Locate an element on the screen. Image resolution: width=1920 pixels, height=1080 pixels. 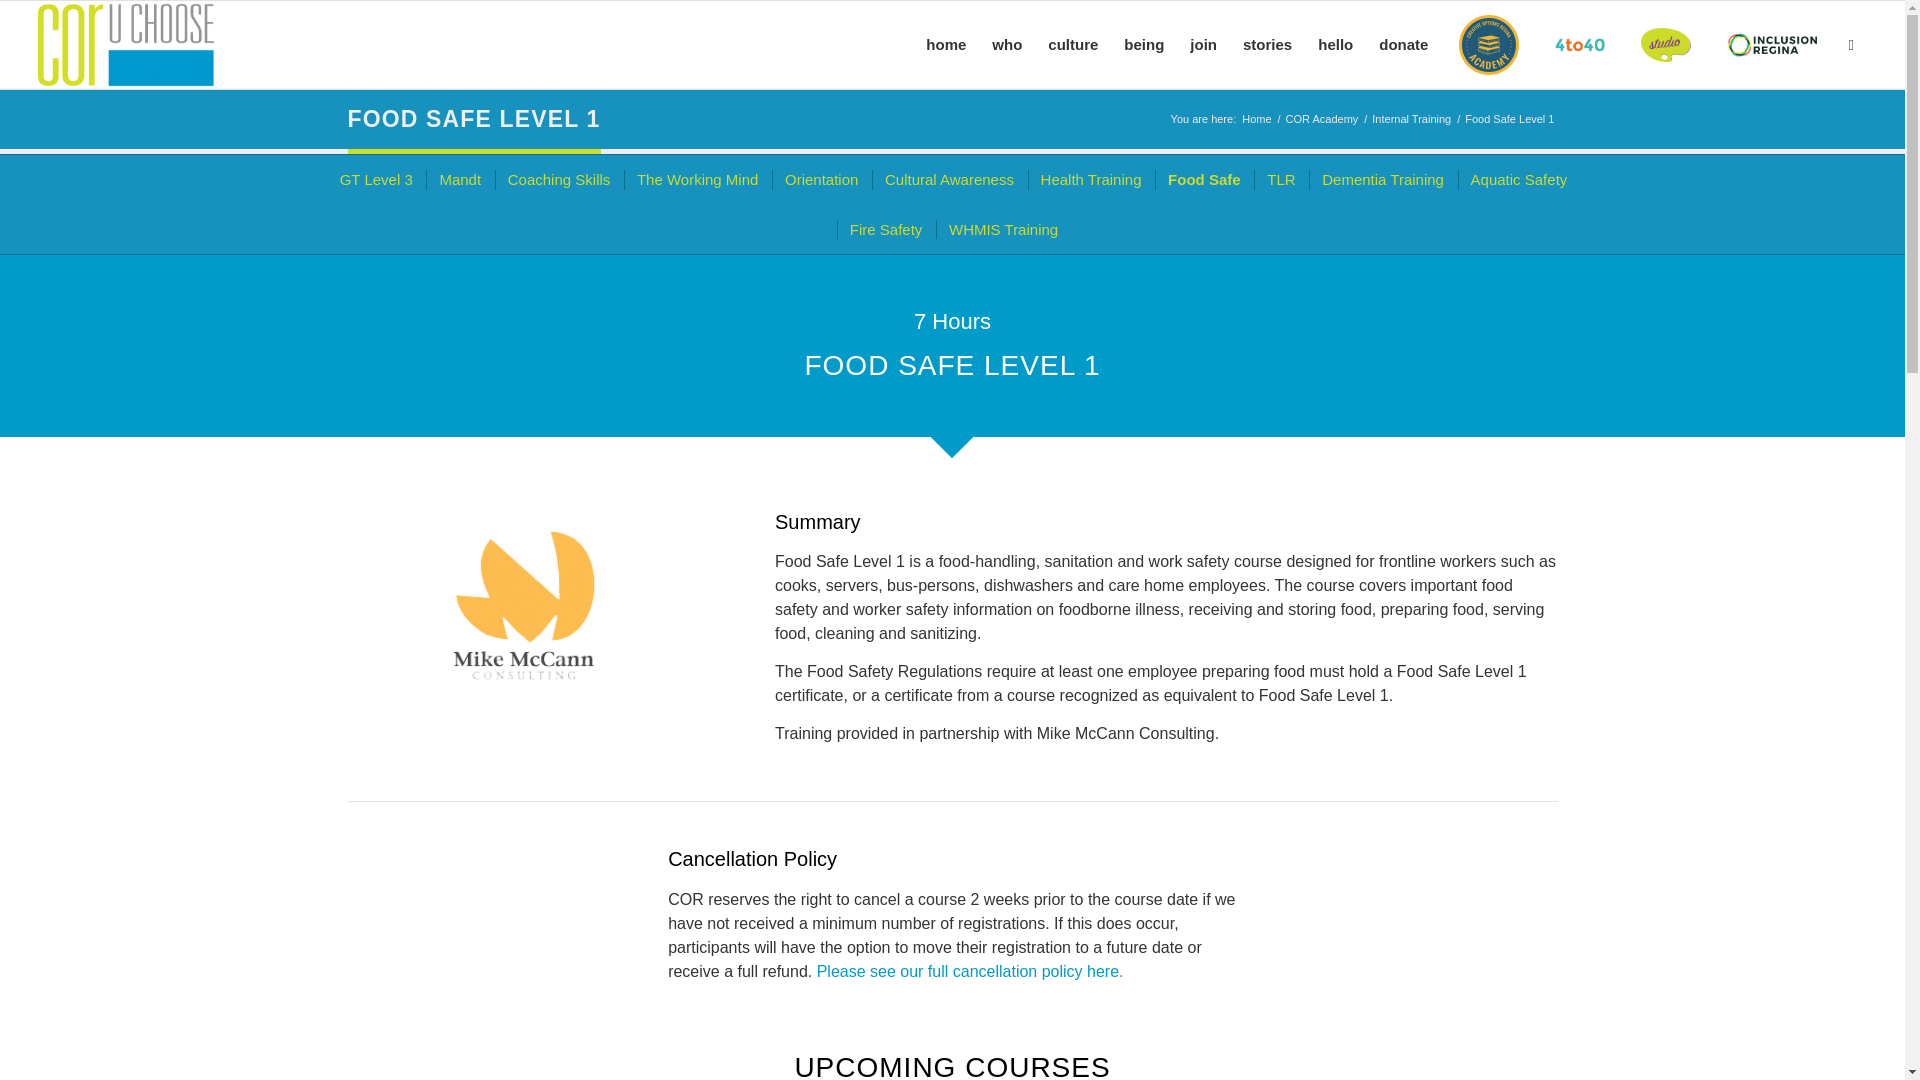
Food Safe is located at coordinates (1203, 180).